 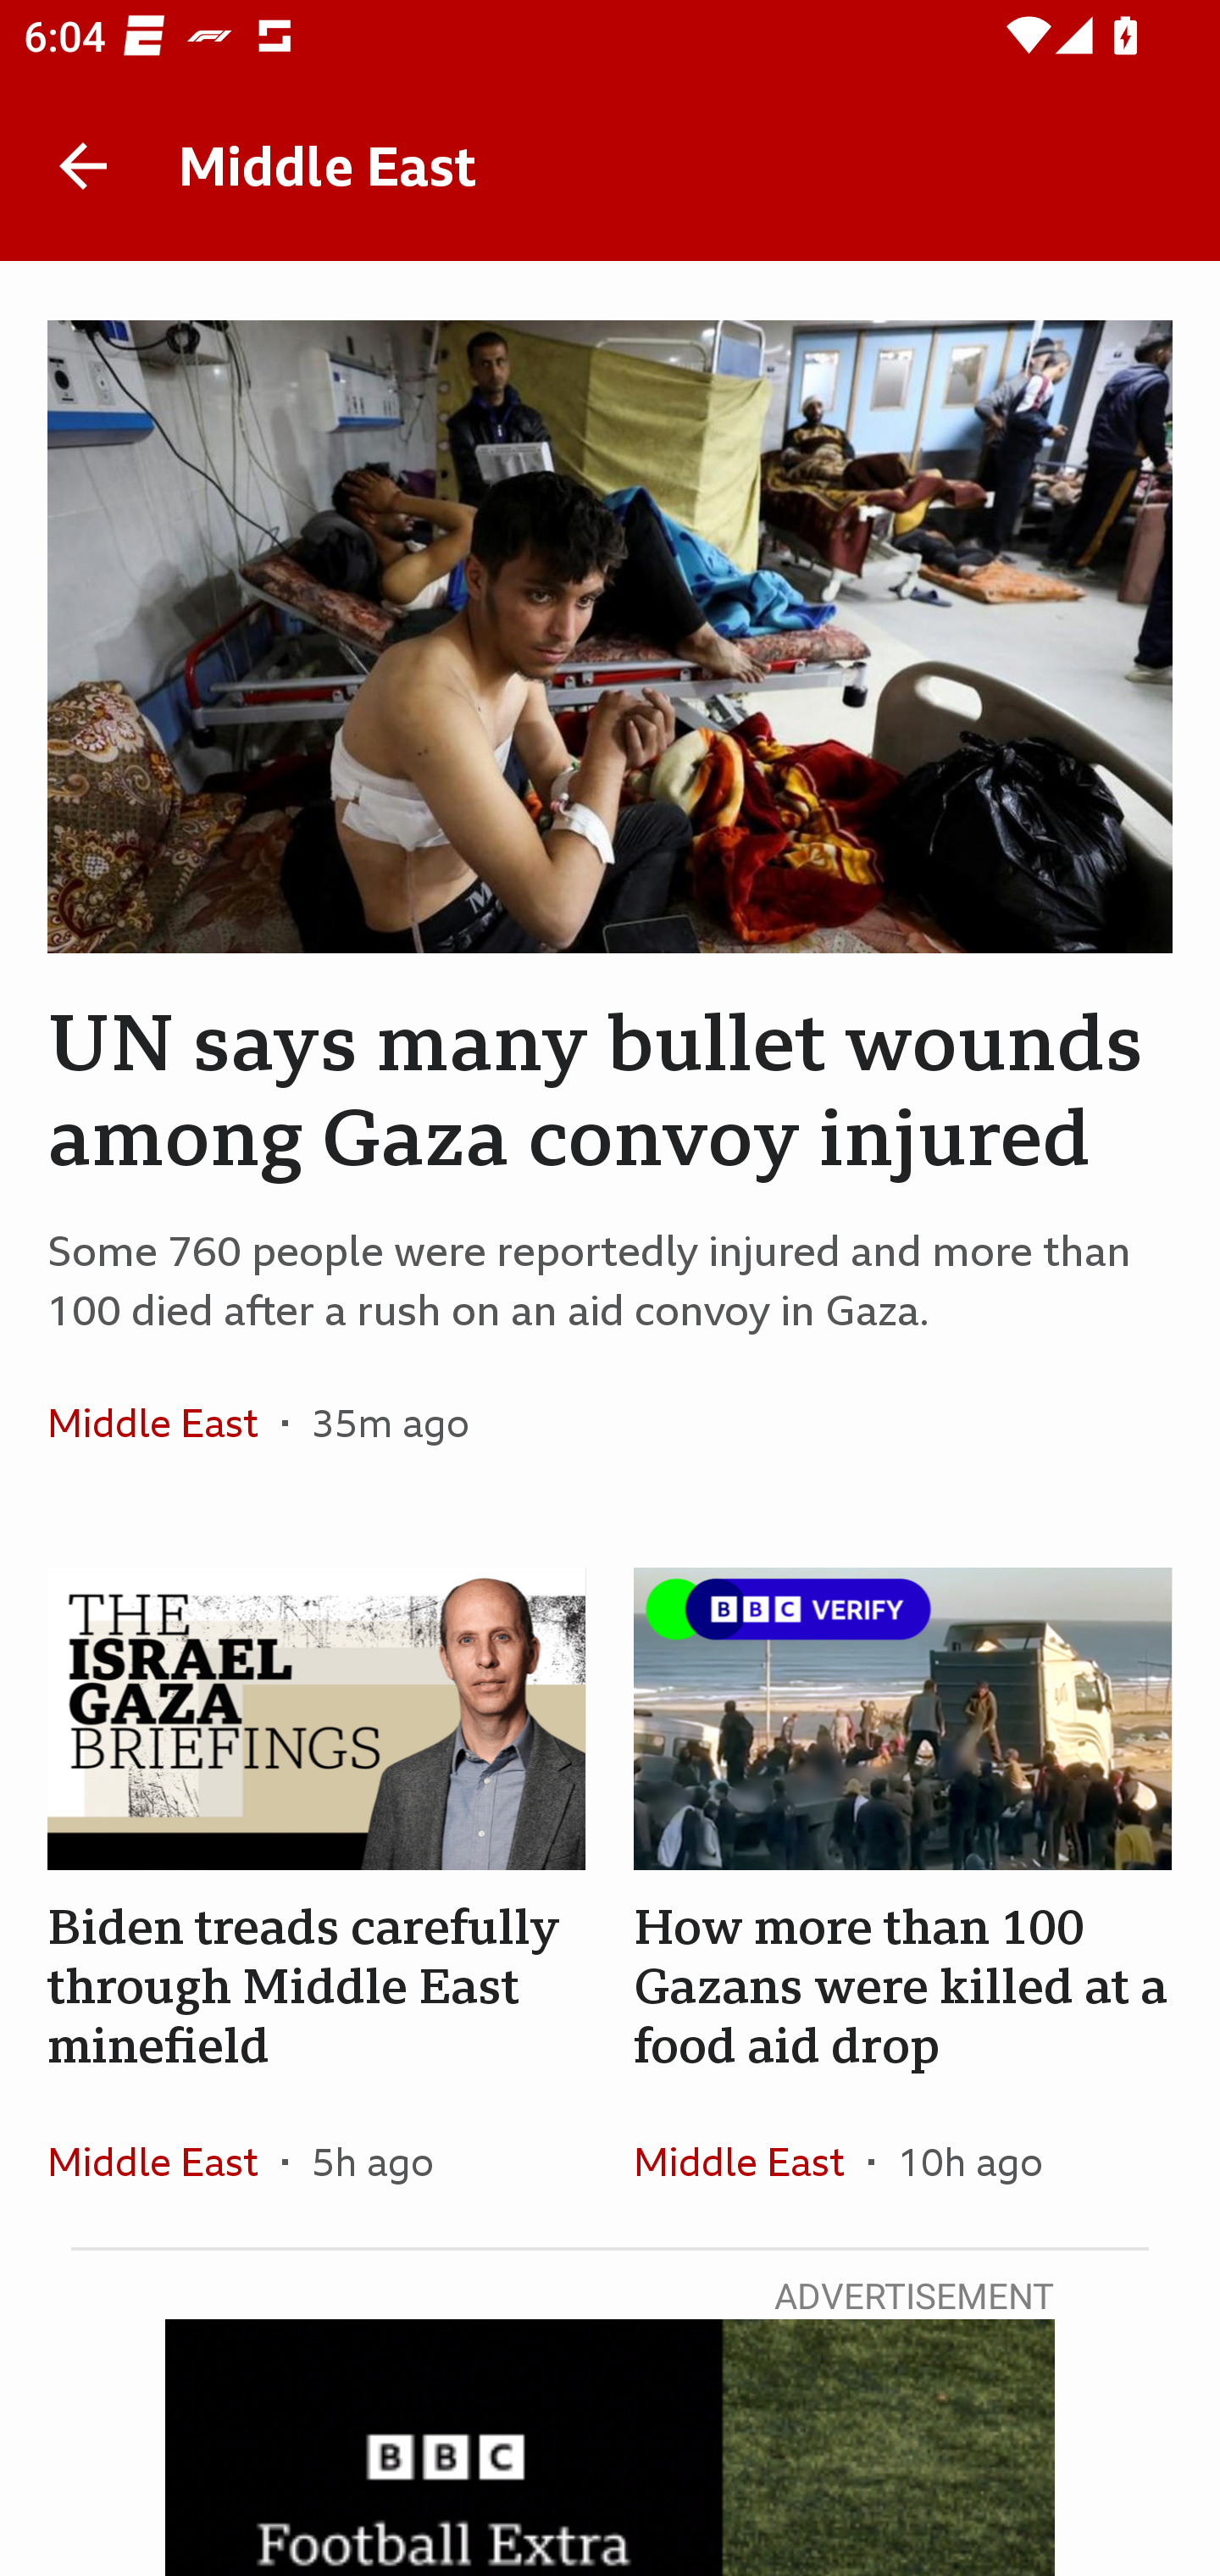 What do you see at coordinates (164, 2161) in the screenshot?
I see `Middle East In the section Middle East` at bounding box center [164, 2161].